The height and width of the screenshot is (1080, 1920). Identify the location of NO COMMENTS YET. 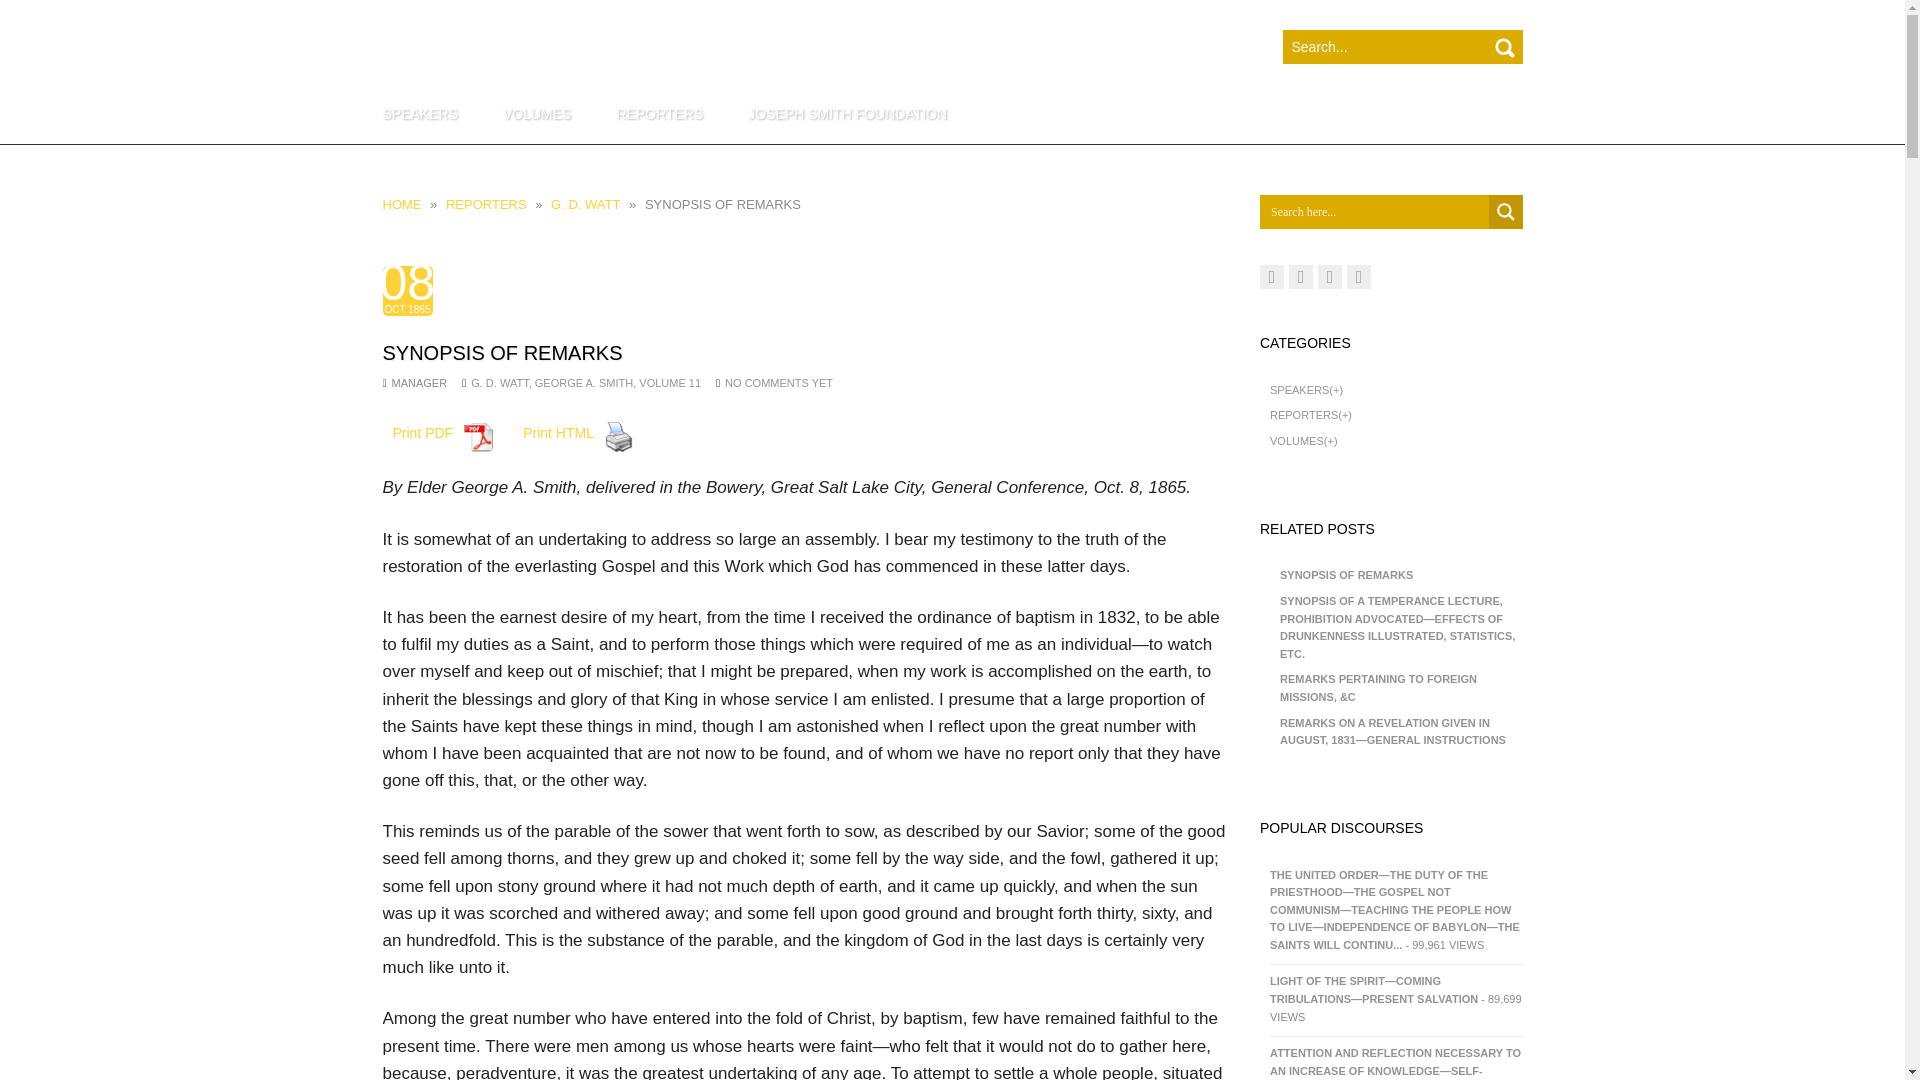
(779, 382).